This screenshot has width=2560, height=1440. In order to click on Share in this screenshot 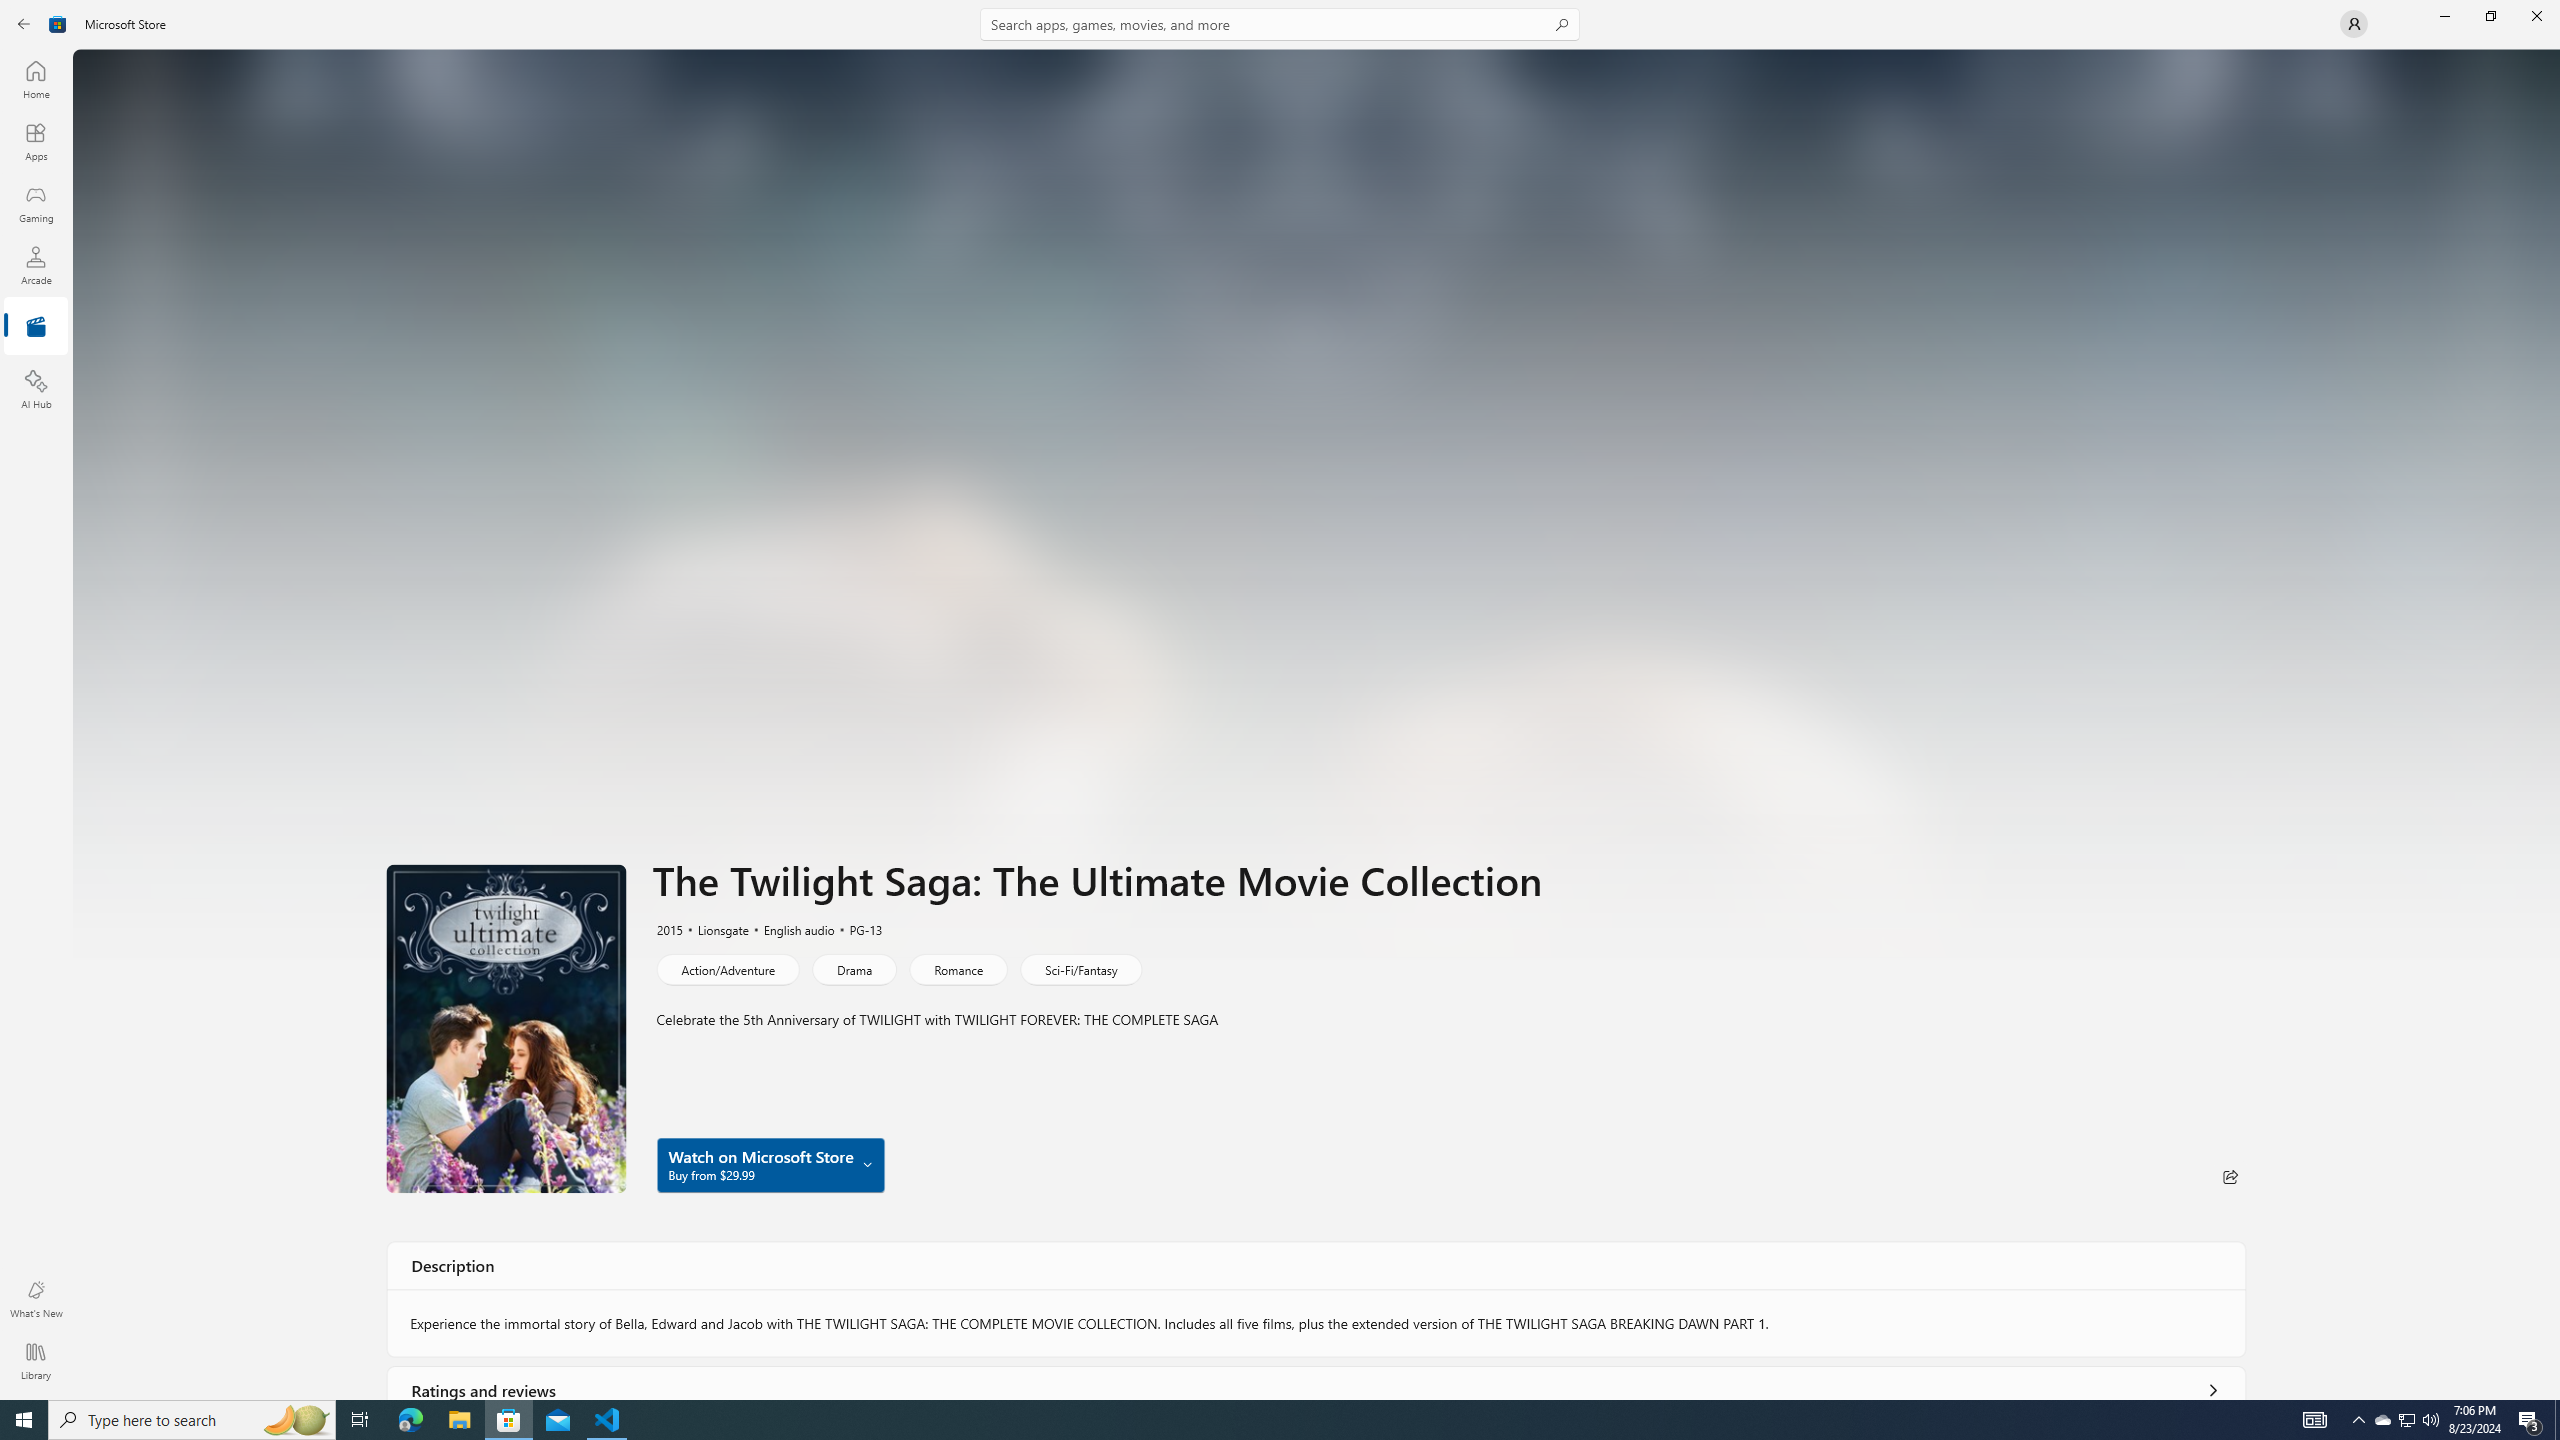, I will do `click(2230, 1176)`.